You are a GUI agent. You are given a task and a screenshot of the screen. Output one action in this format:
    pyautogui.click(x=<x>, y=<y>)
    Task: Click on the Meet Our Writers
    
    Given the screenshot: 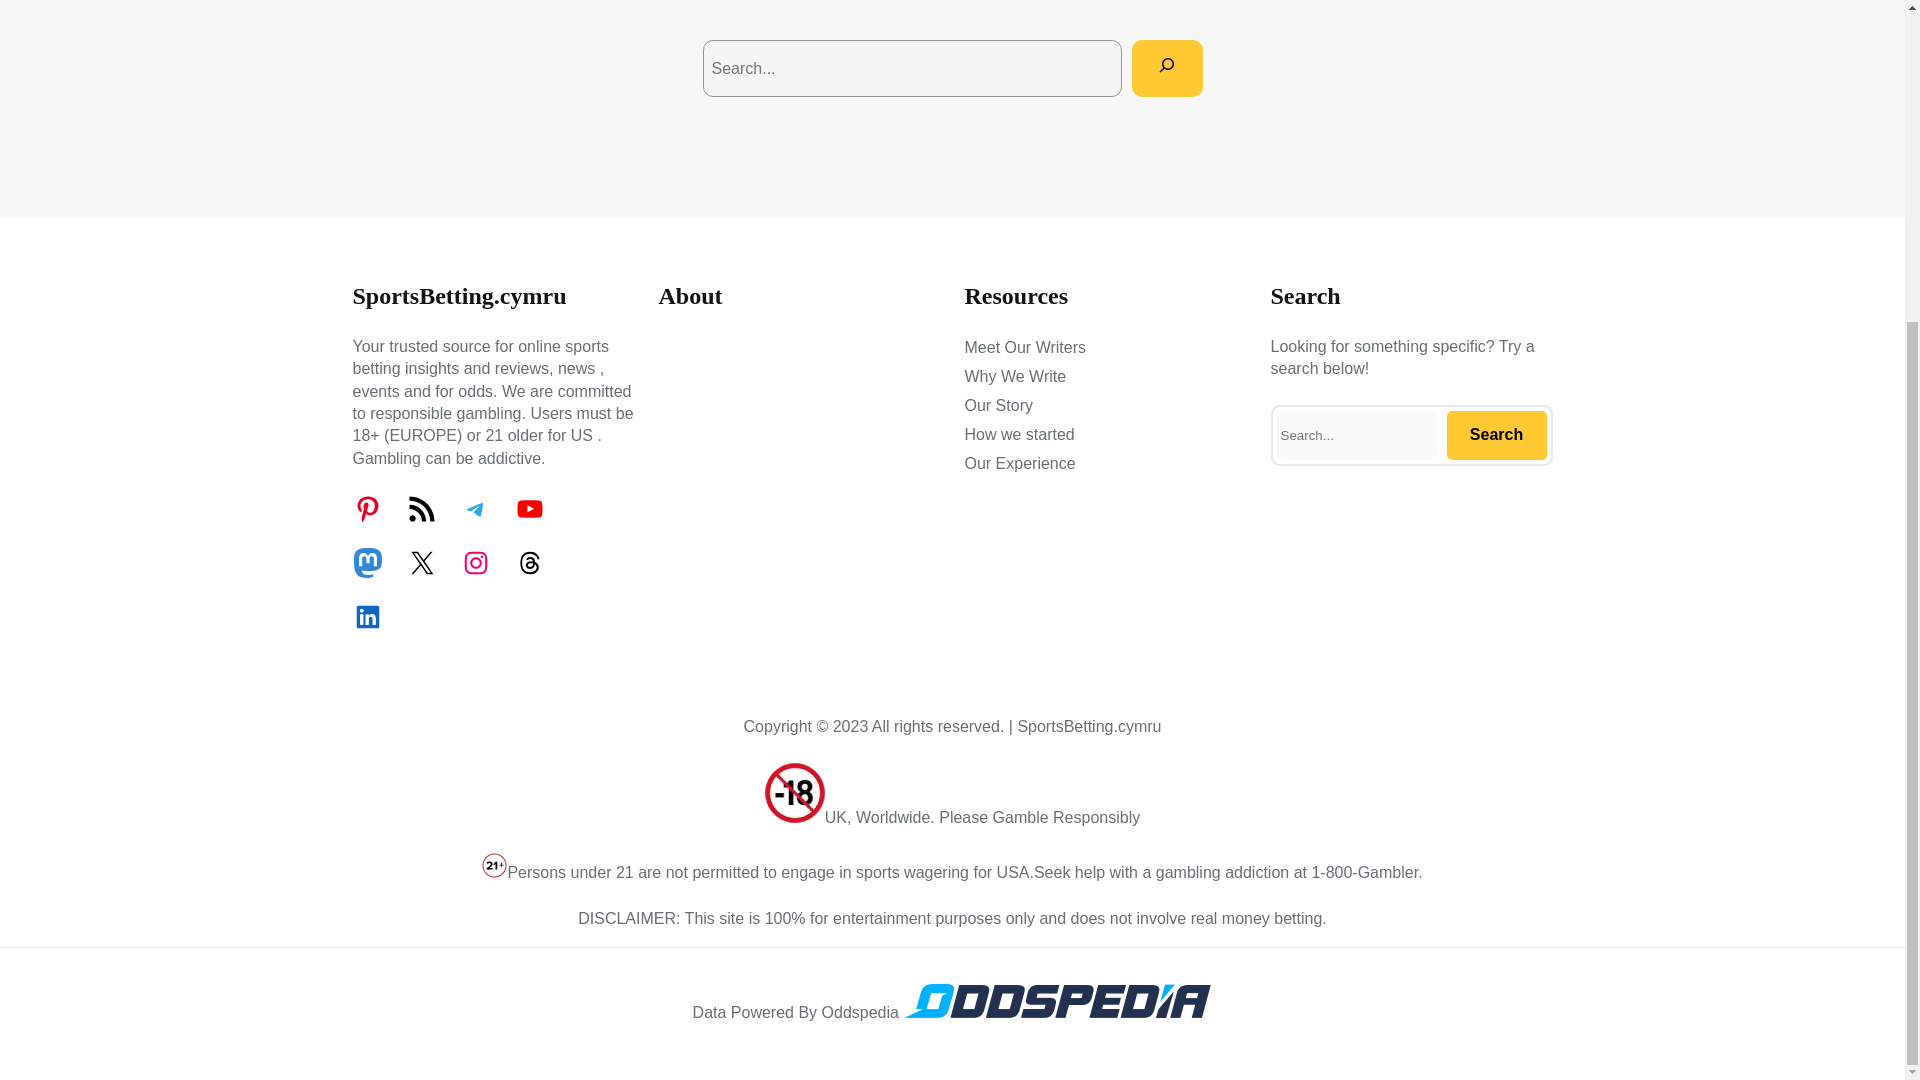 What is the action you would take?
    pyautogui.click(x=1024, y=347)
    